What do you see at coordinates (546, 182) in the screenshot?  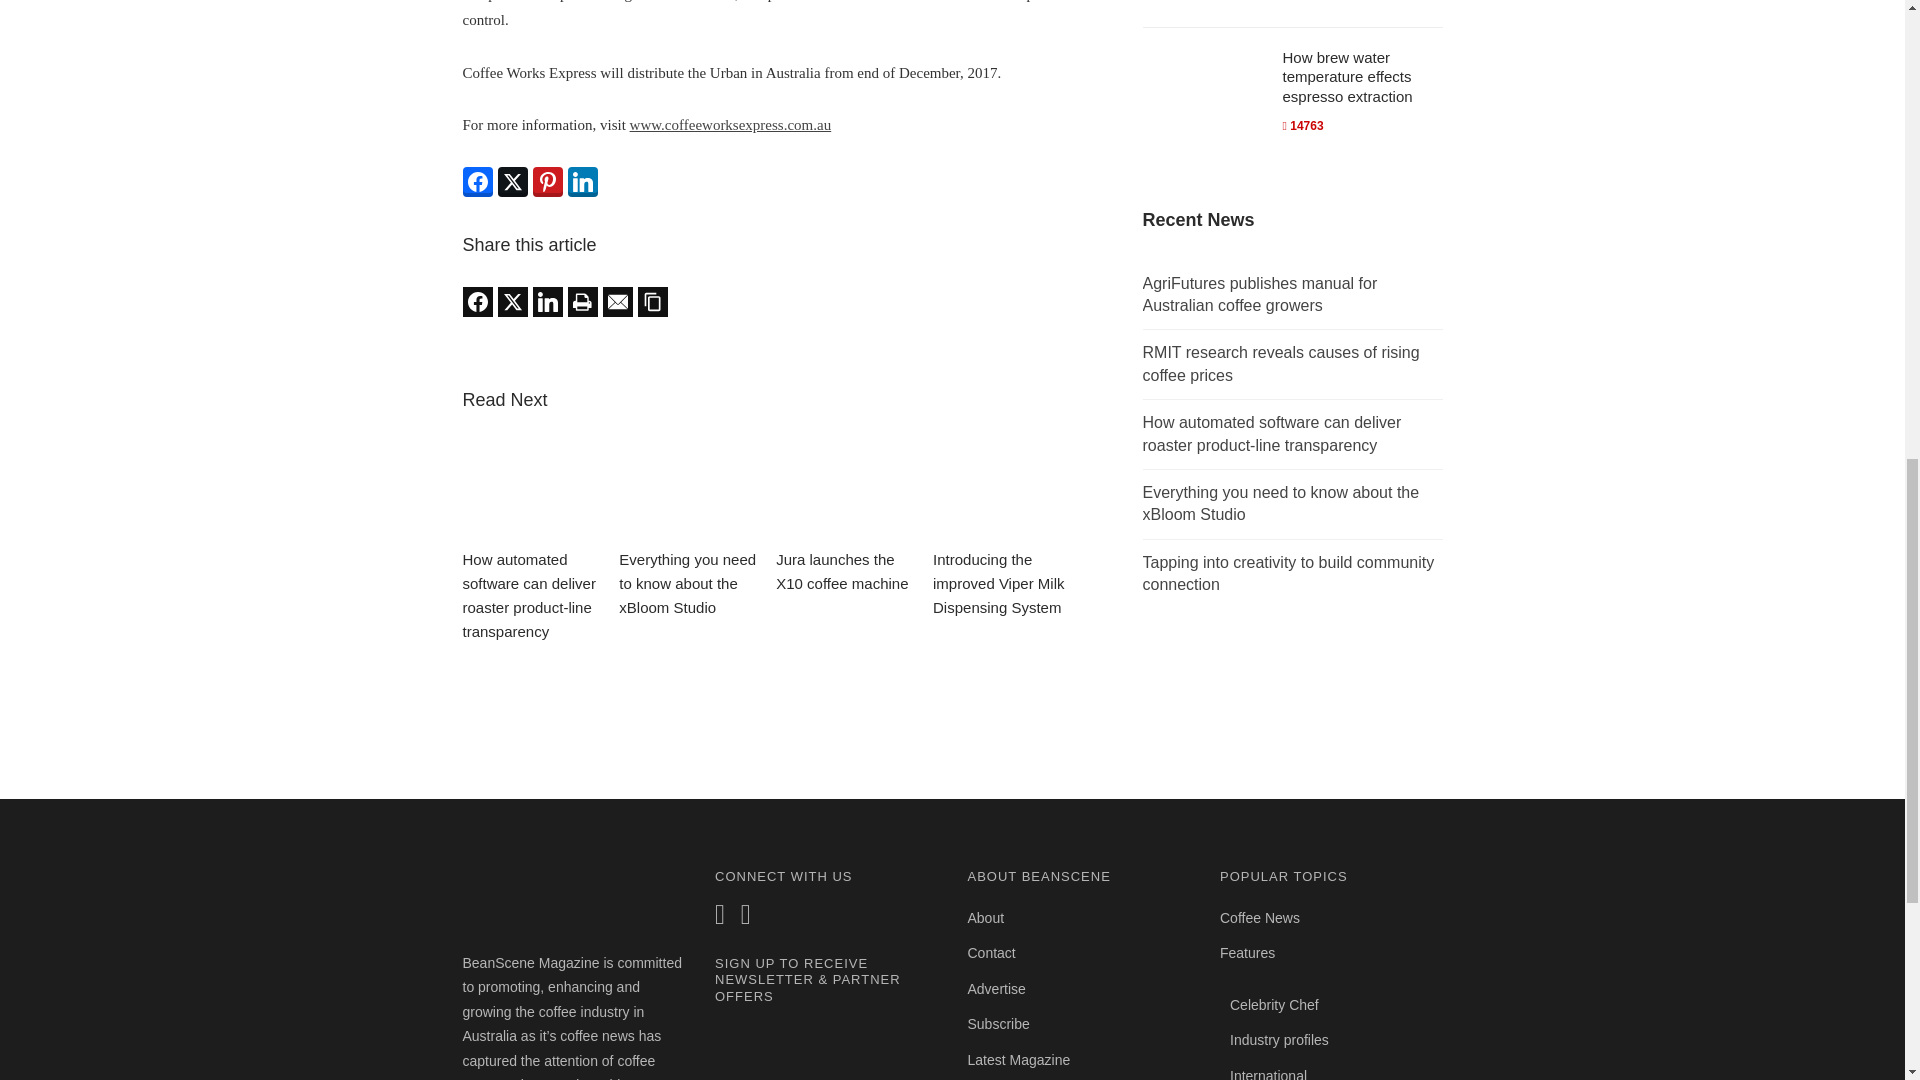 I see `Share on Pinterest` at bounding box center [546, 182].